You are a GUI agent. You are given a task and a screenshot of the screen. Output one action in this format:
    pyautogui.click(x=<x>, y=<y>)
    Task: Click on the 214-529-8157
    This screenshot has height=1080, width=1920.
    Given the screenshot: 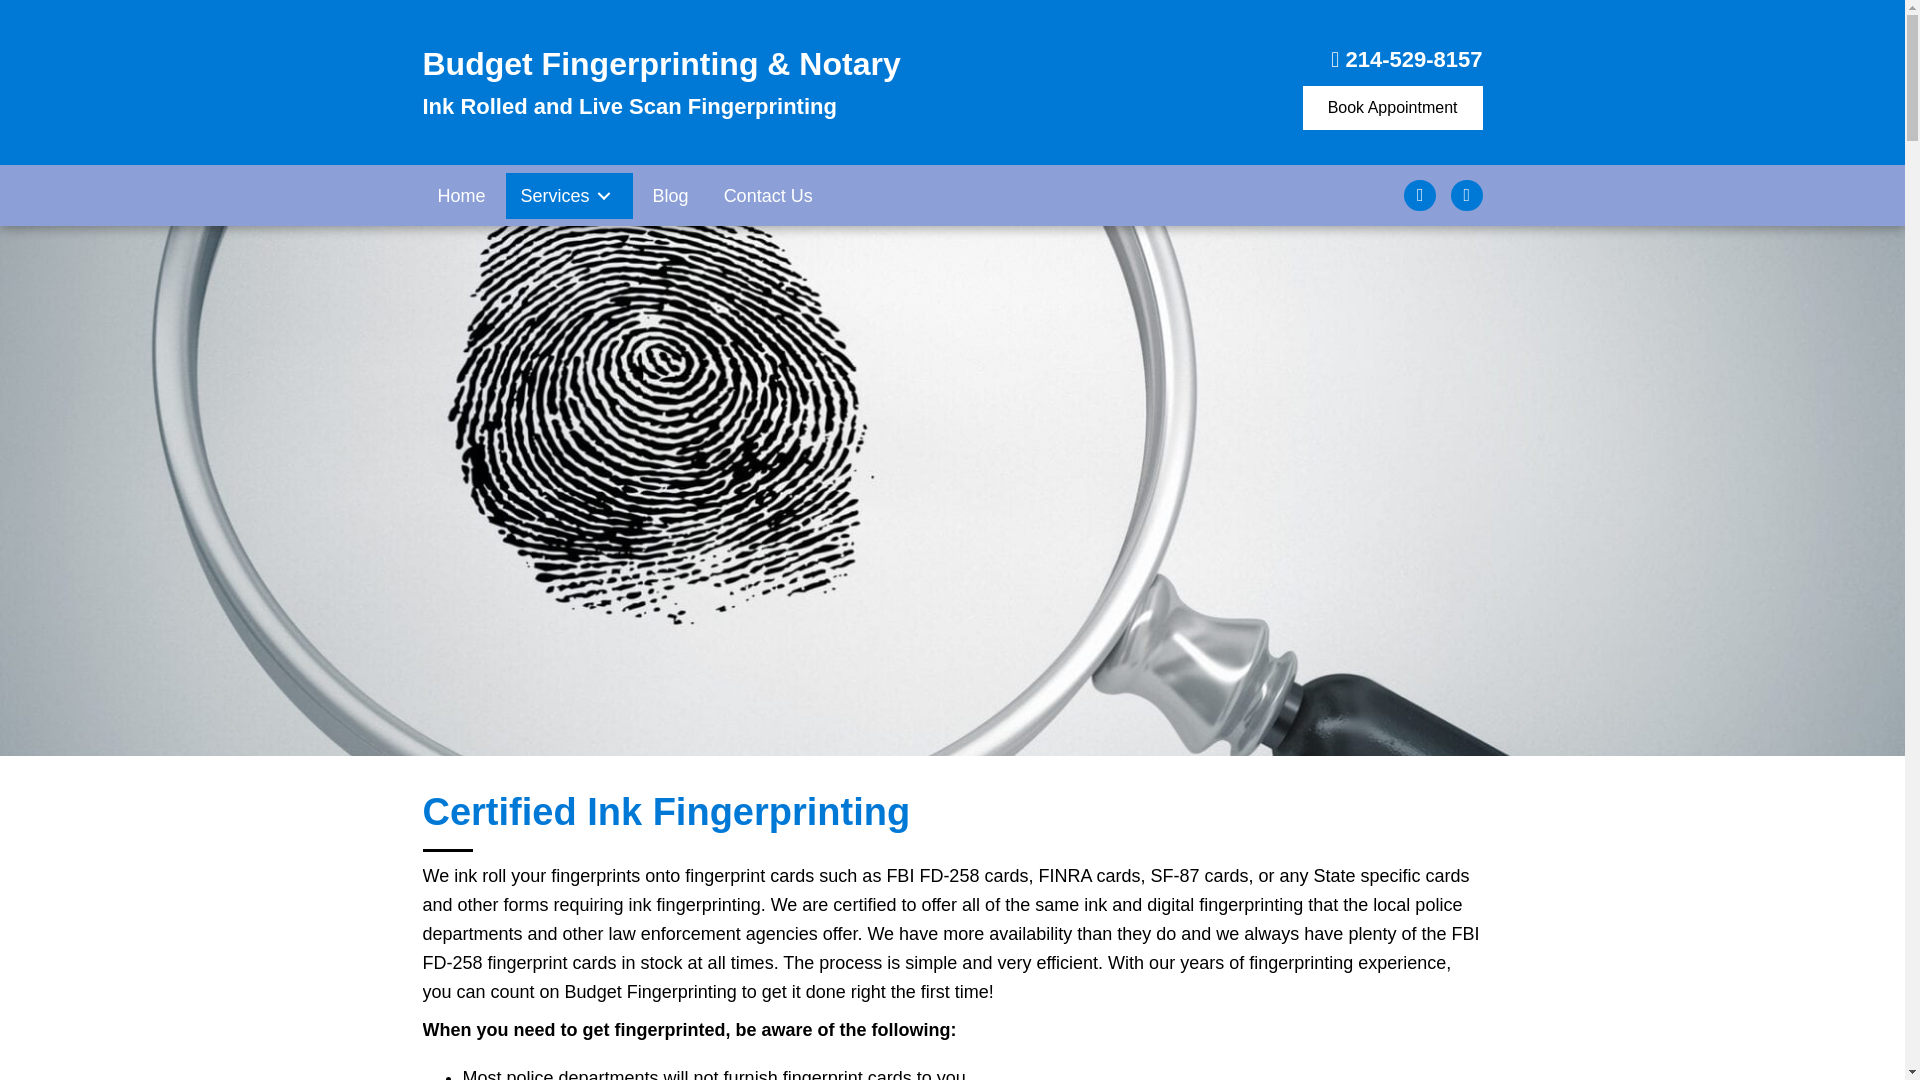 What is the action you would take?
    pyautogui.click(x=1414, y=60)
    